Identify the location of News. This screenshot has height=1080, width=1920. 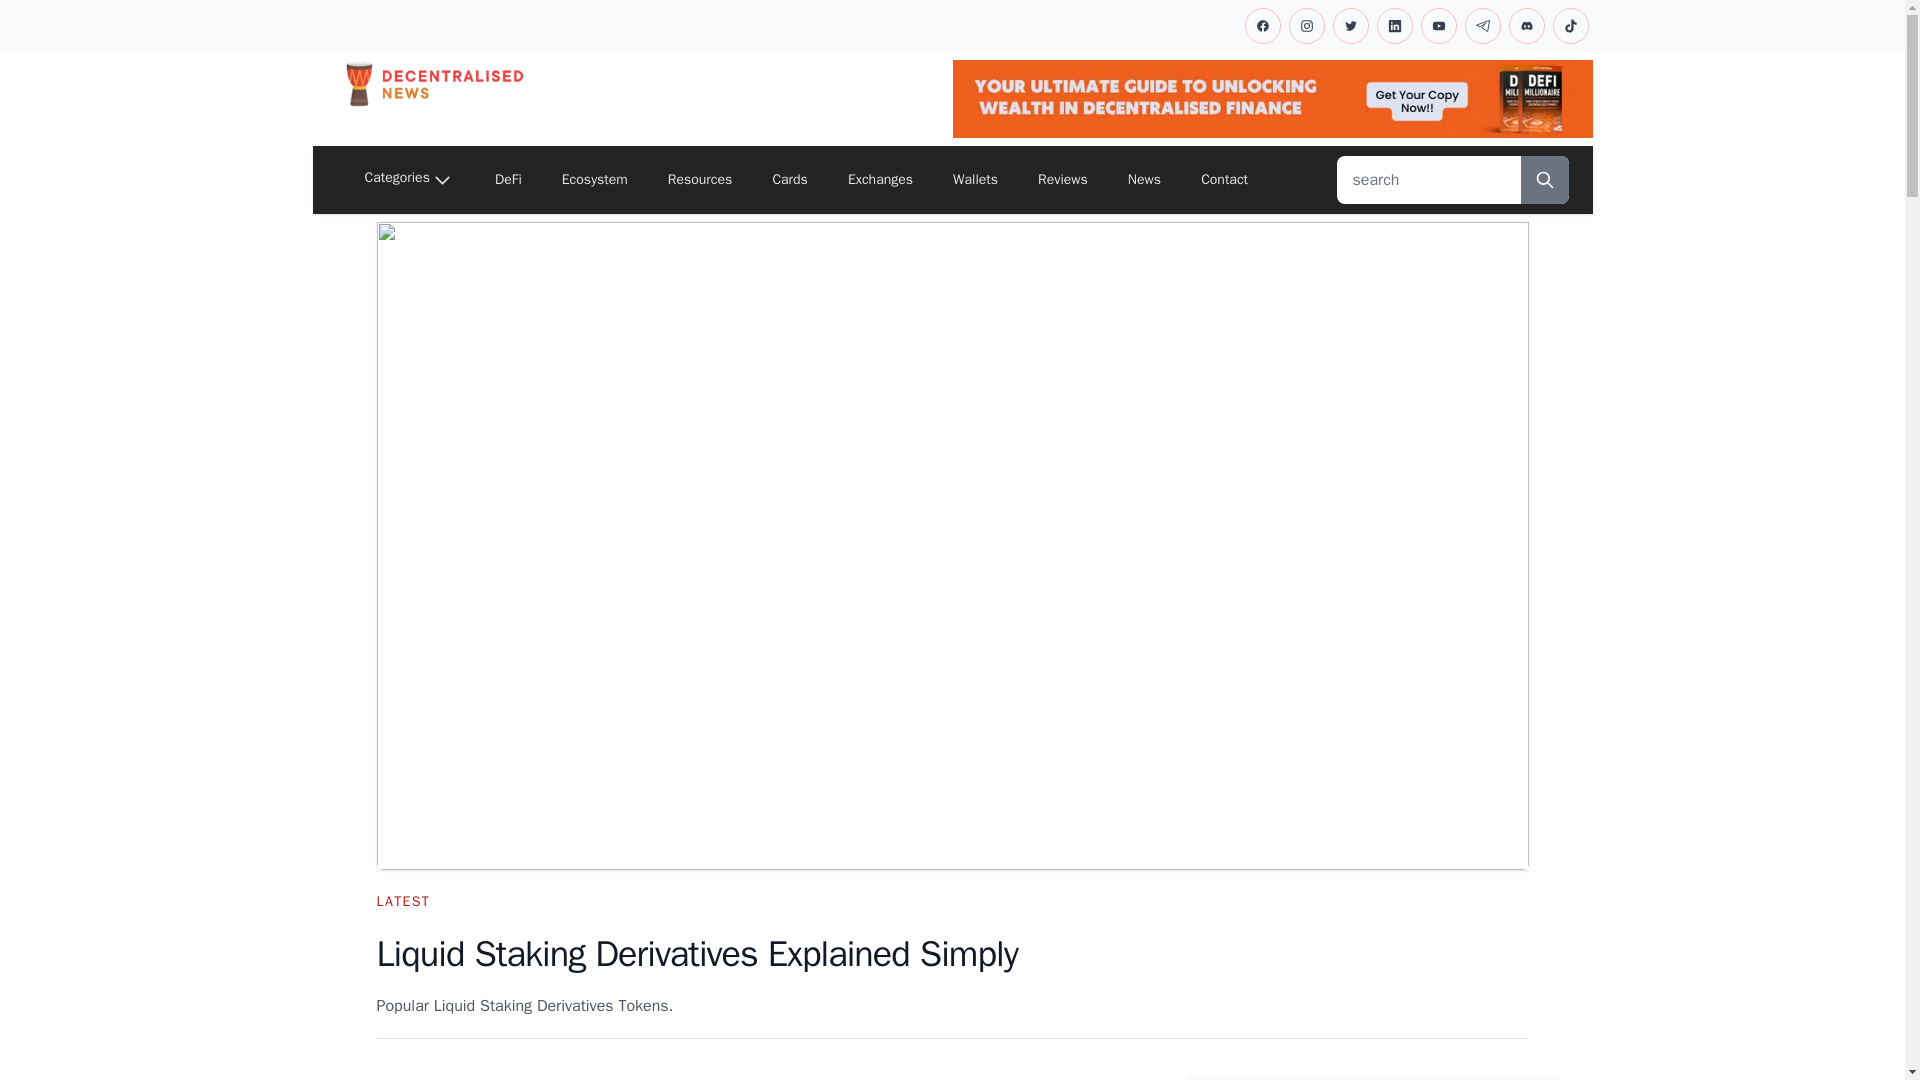
(1144, 179).